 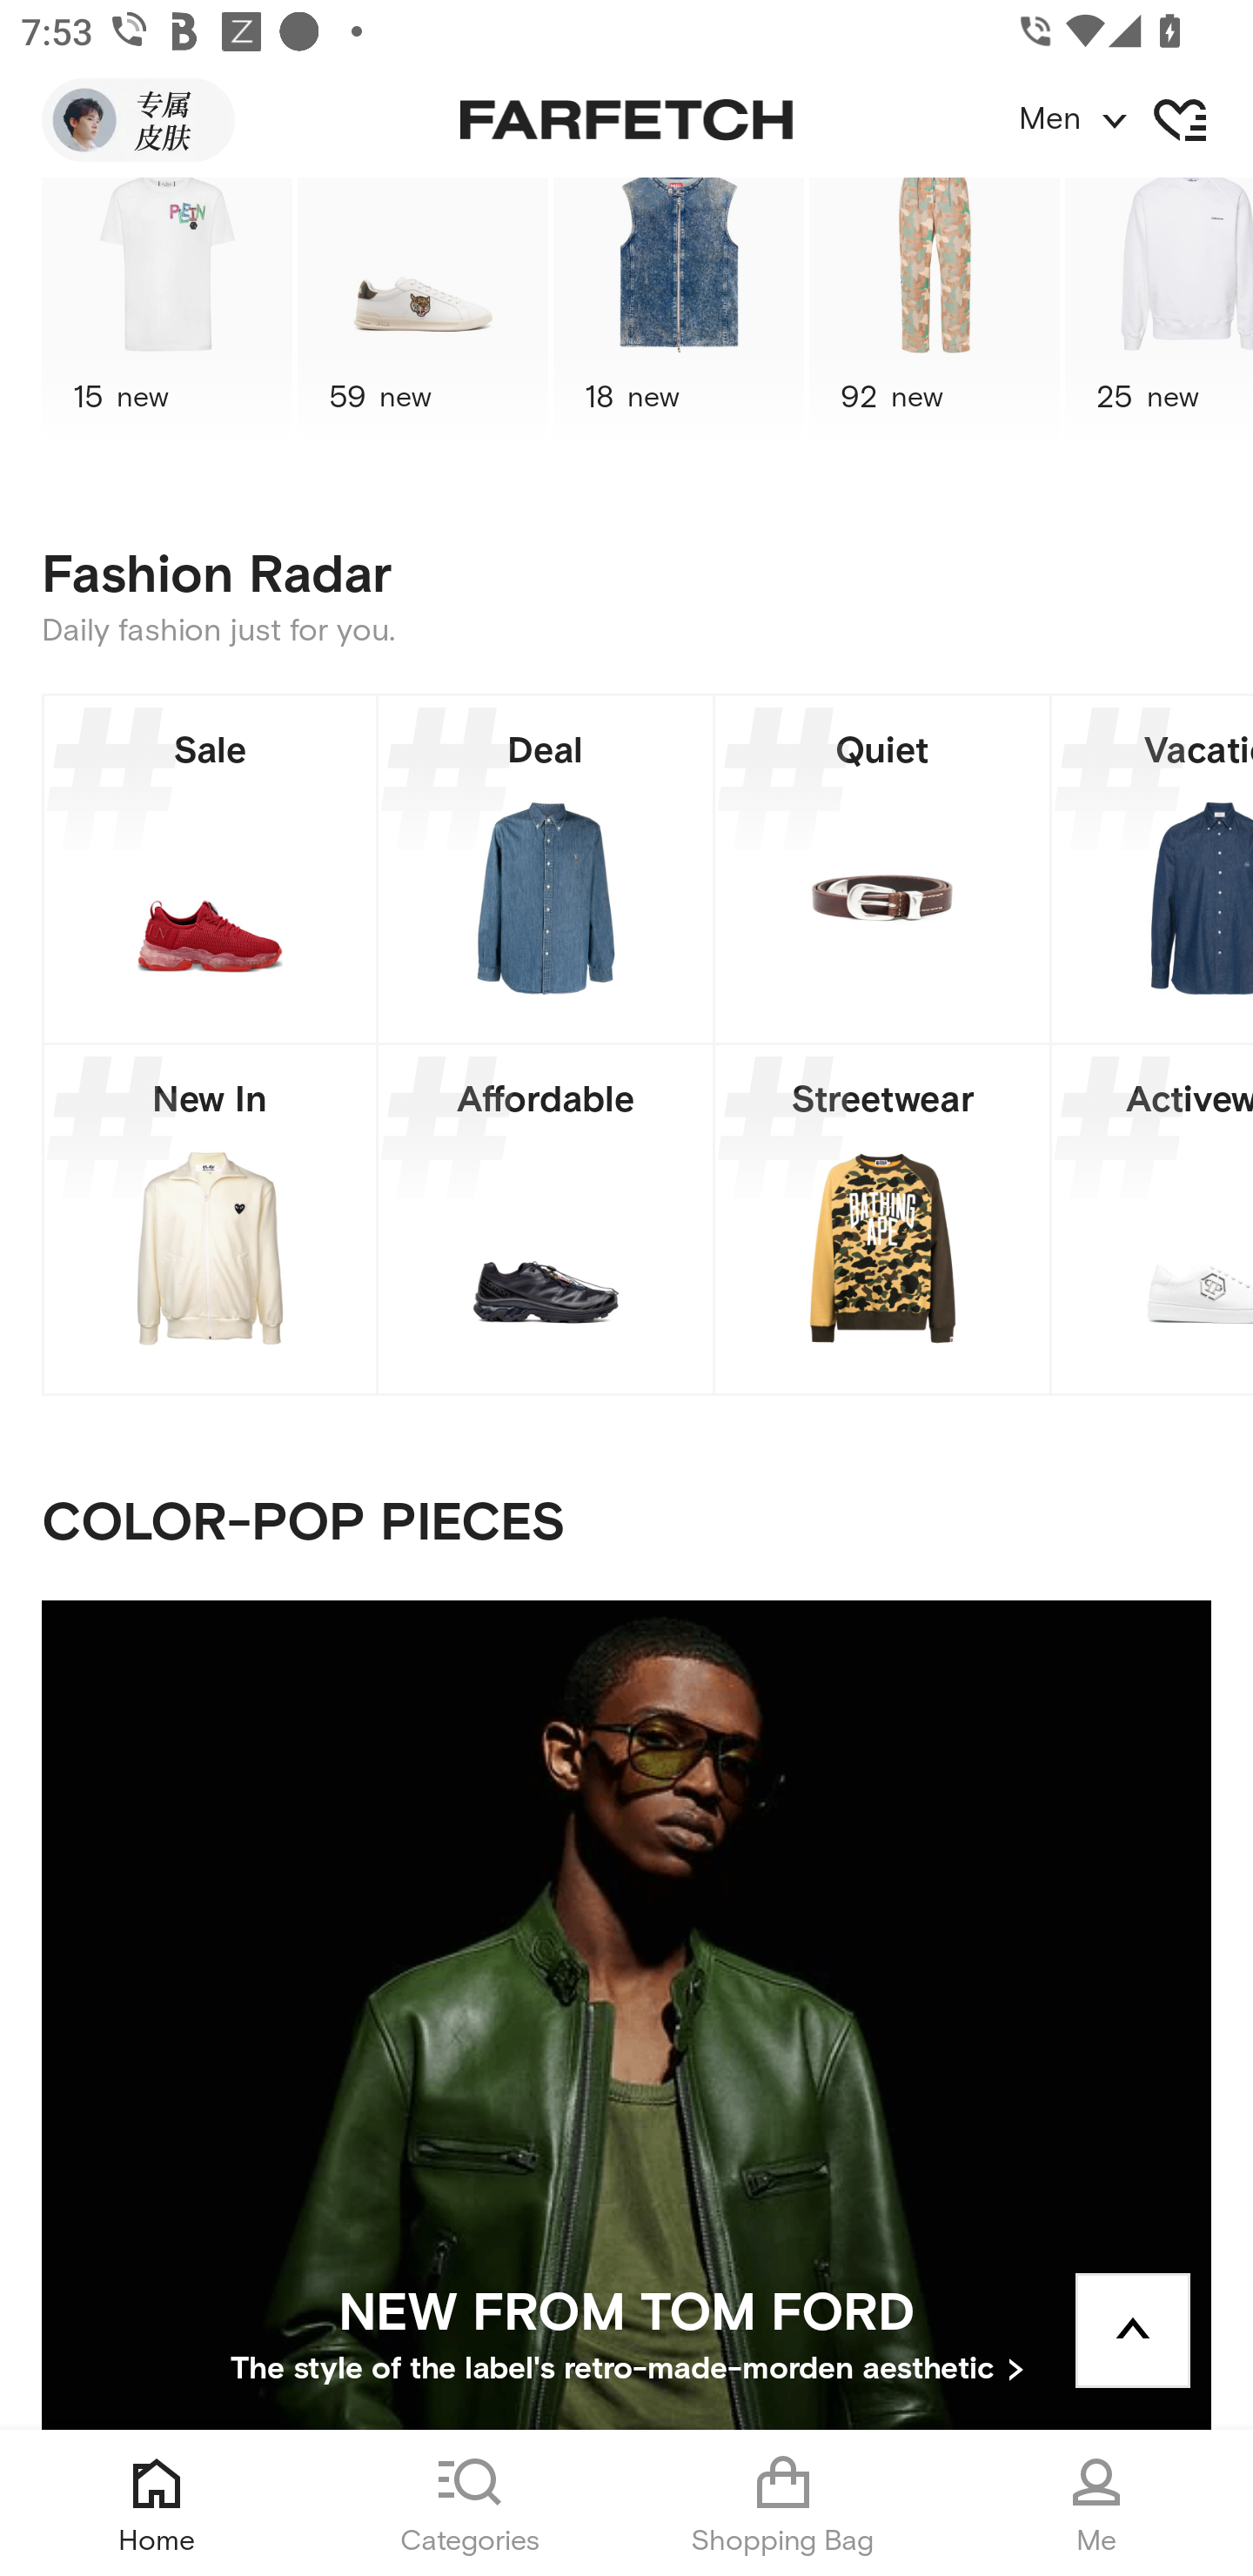 I want to click on New In, so click(x=210, y=1219).